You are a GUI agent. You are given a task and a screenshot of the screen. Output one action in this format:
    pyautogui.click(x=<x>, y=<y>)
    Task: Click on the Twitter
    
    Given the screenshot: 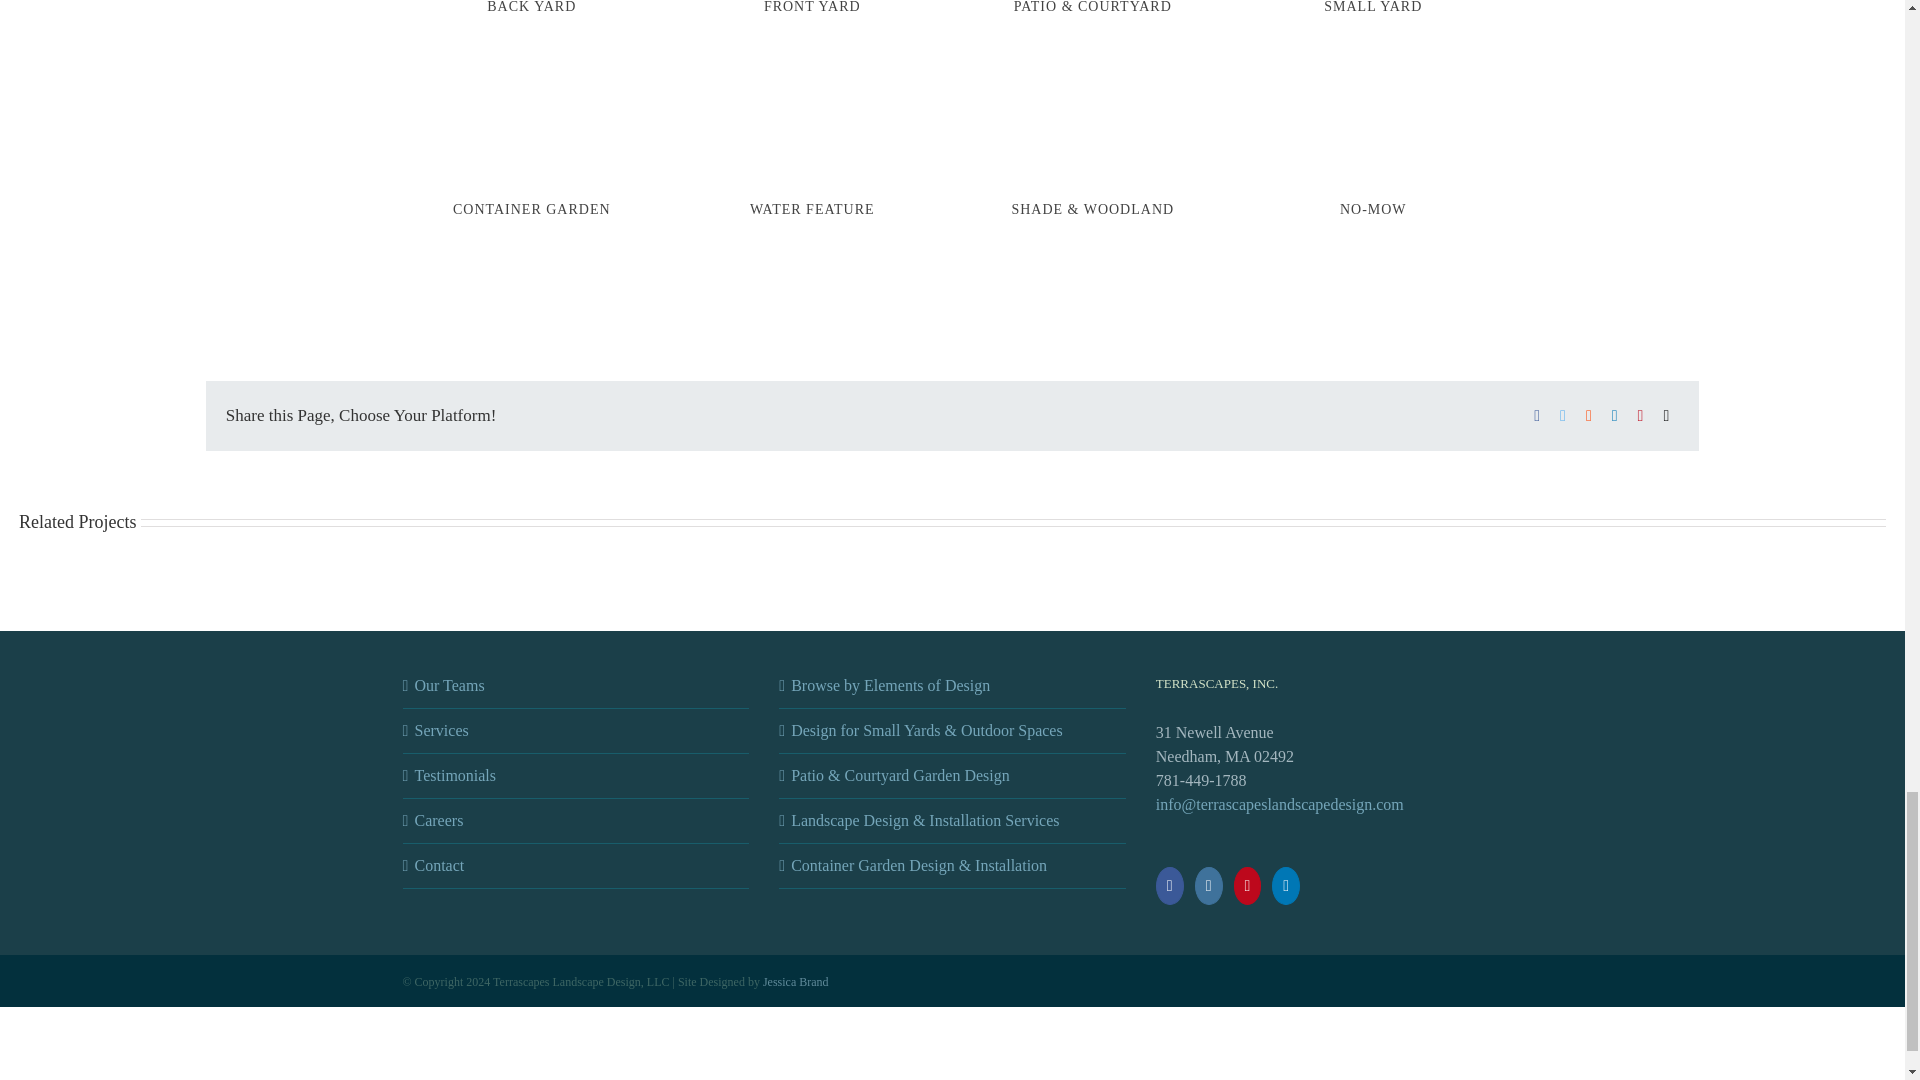 What is the action you would take?
    pyautogui.click(x=1562, y=415)
    